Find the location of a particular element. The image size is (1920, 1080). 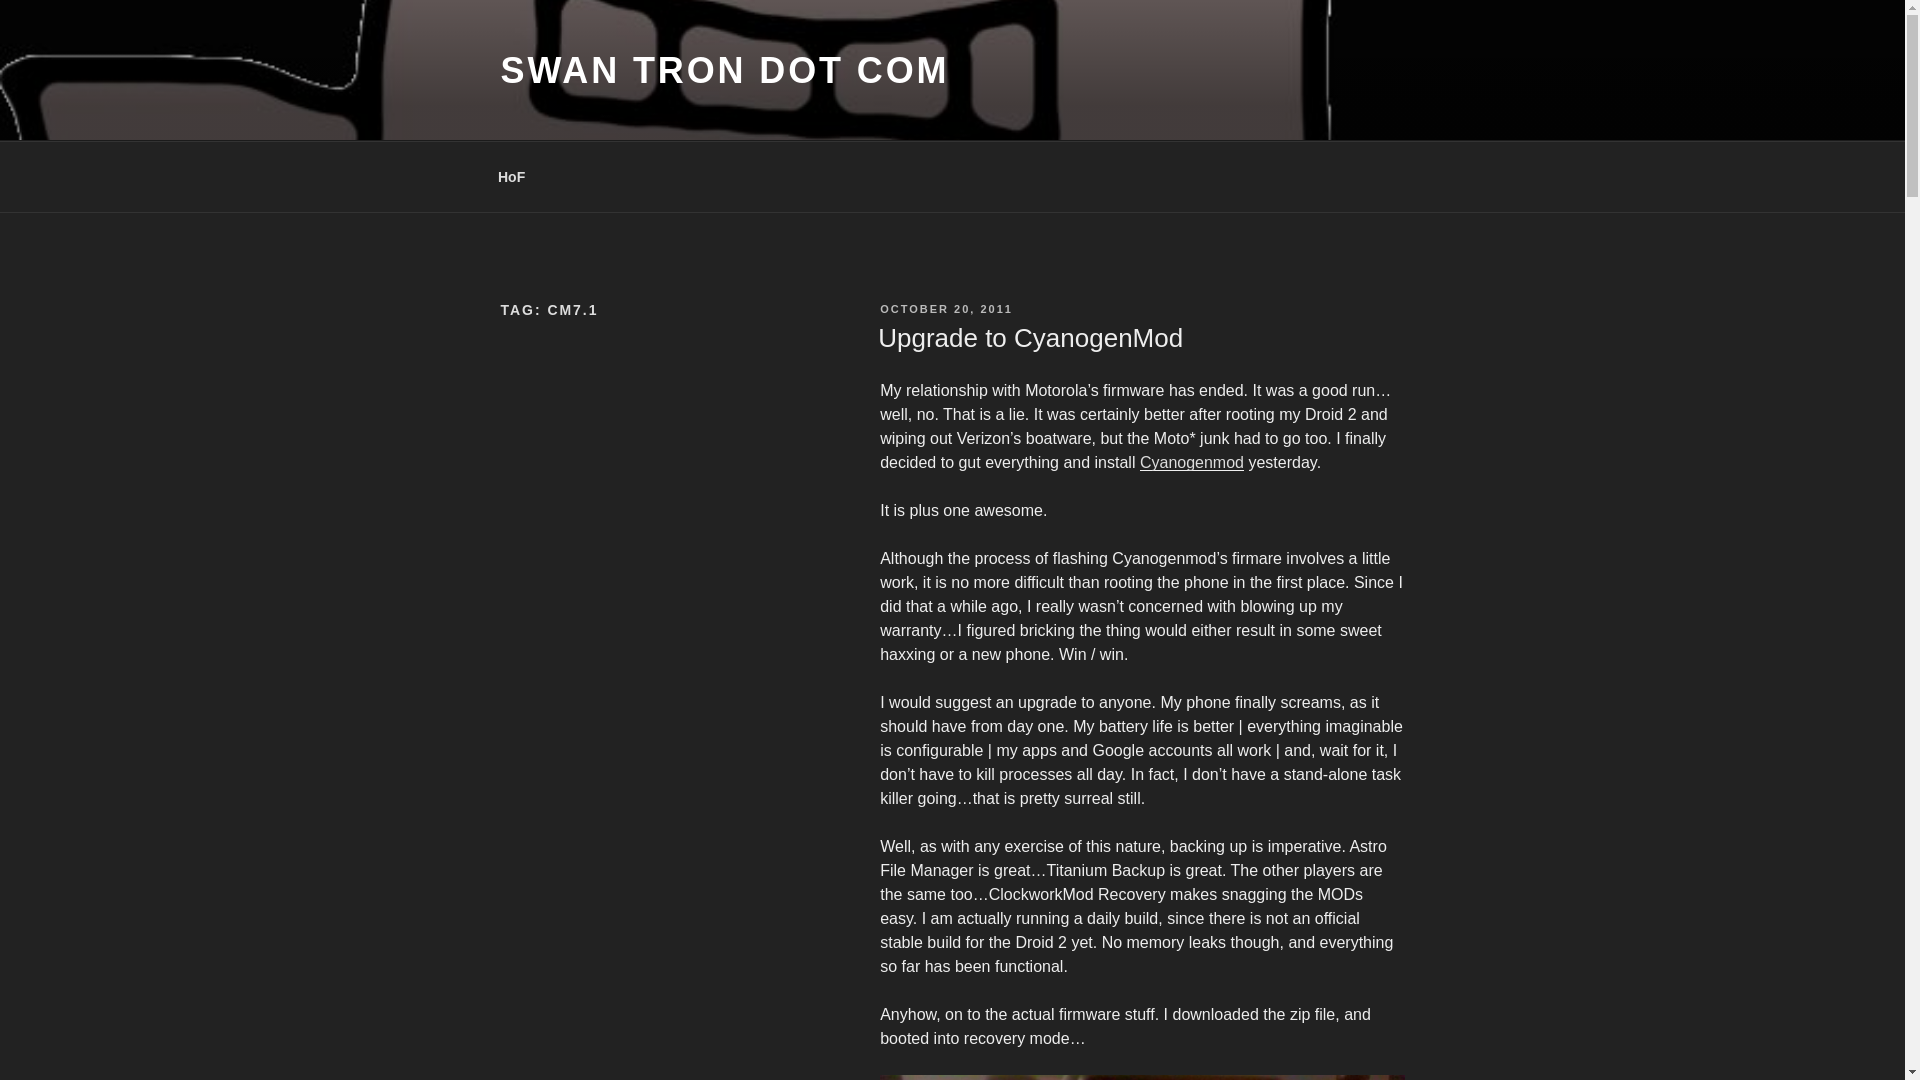

Cyanogenmod is located at coordinates (1192, 462).